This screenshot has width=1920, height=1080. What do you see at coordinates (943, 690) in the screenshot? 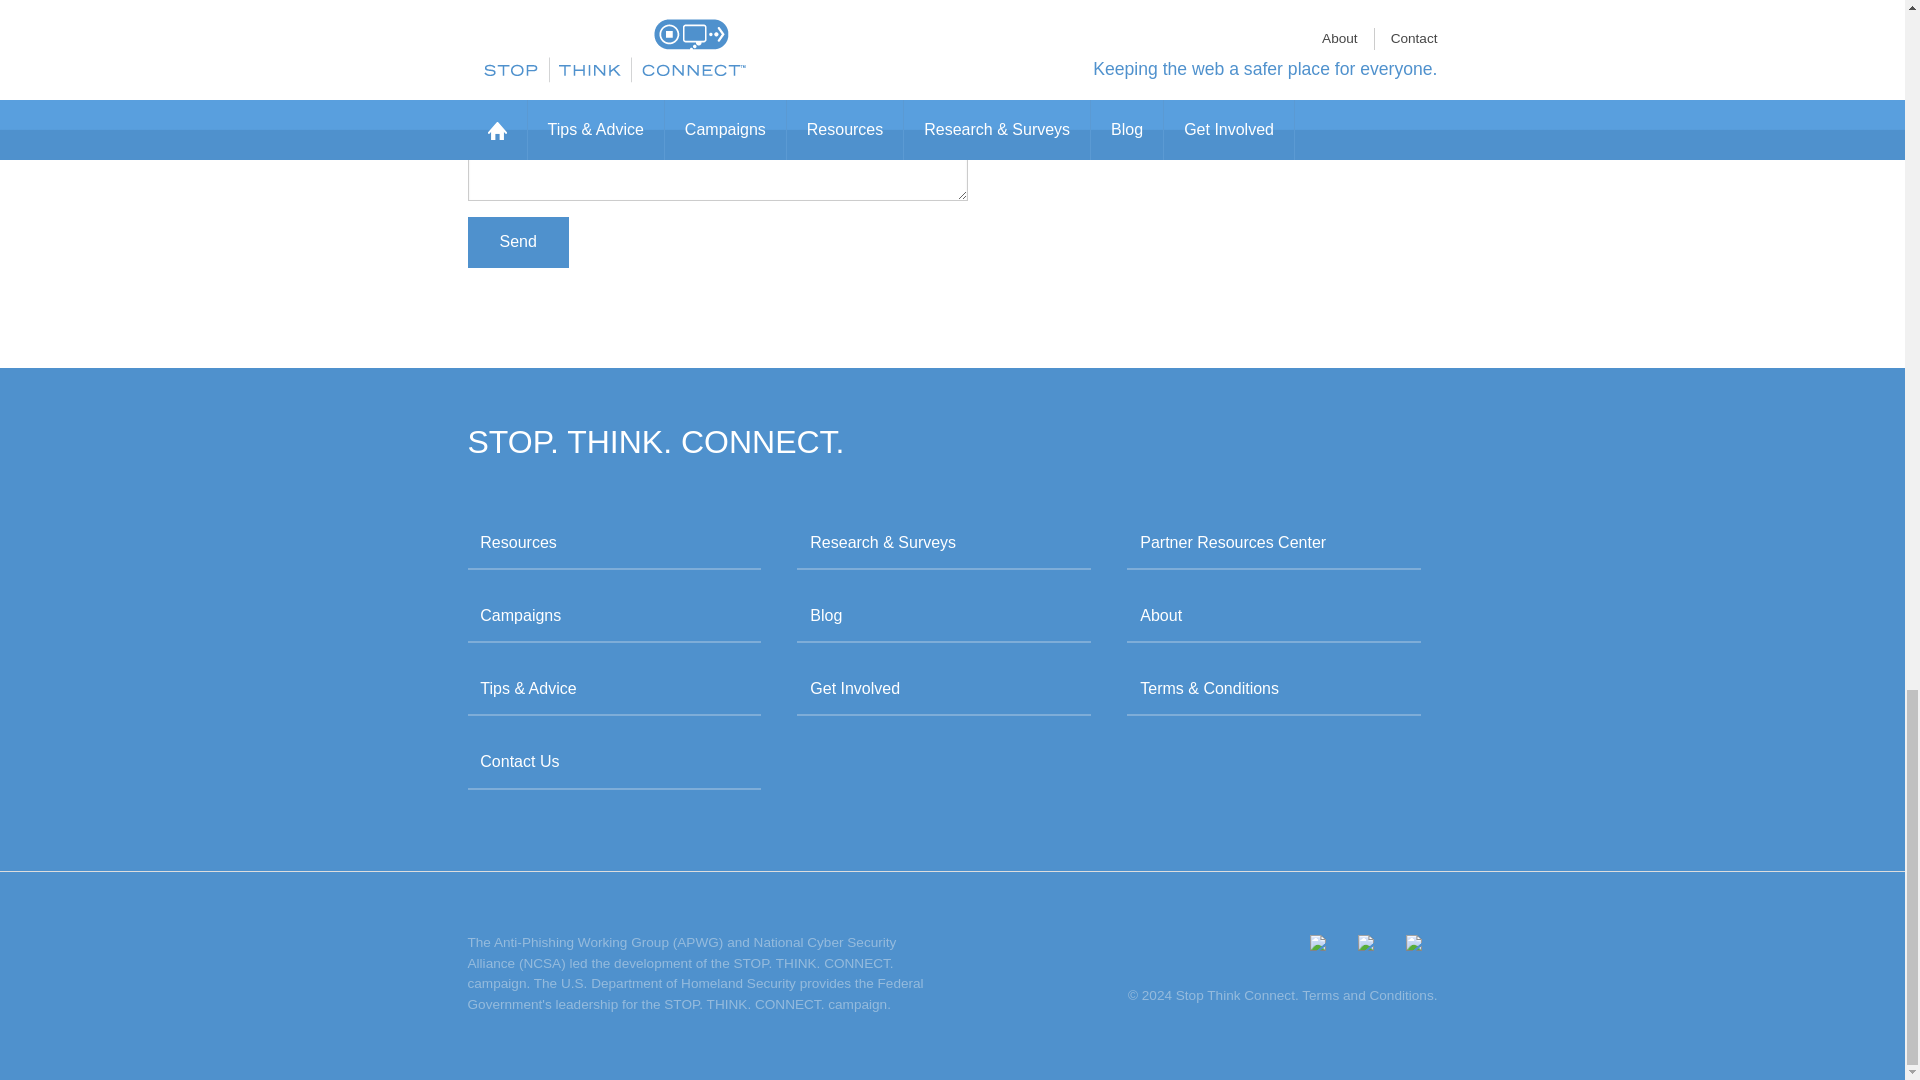
I see `Get Involved` at bounding box center [943, 690].